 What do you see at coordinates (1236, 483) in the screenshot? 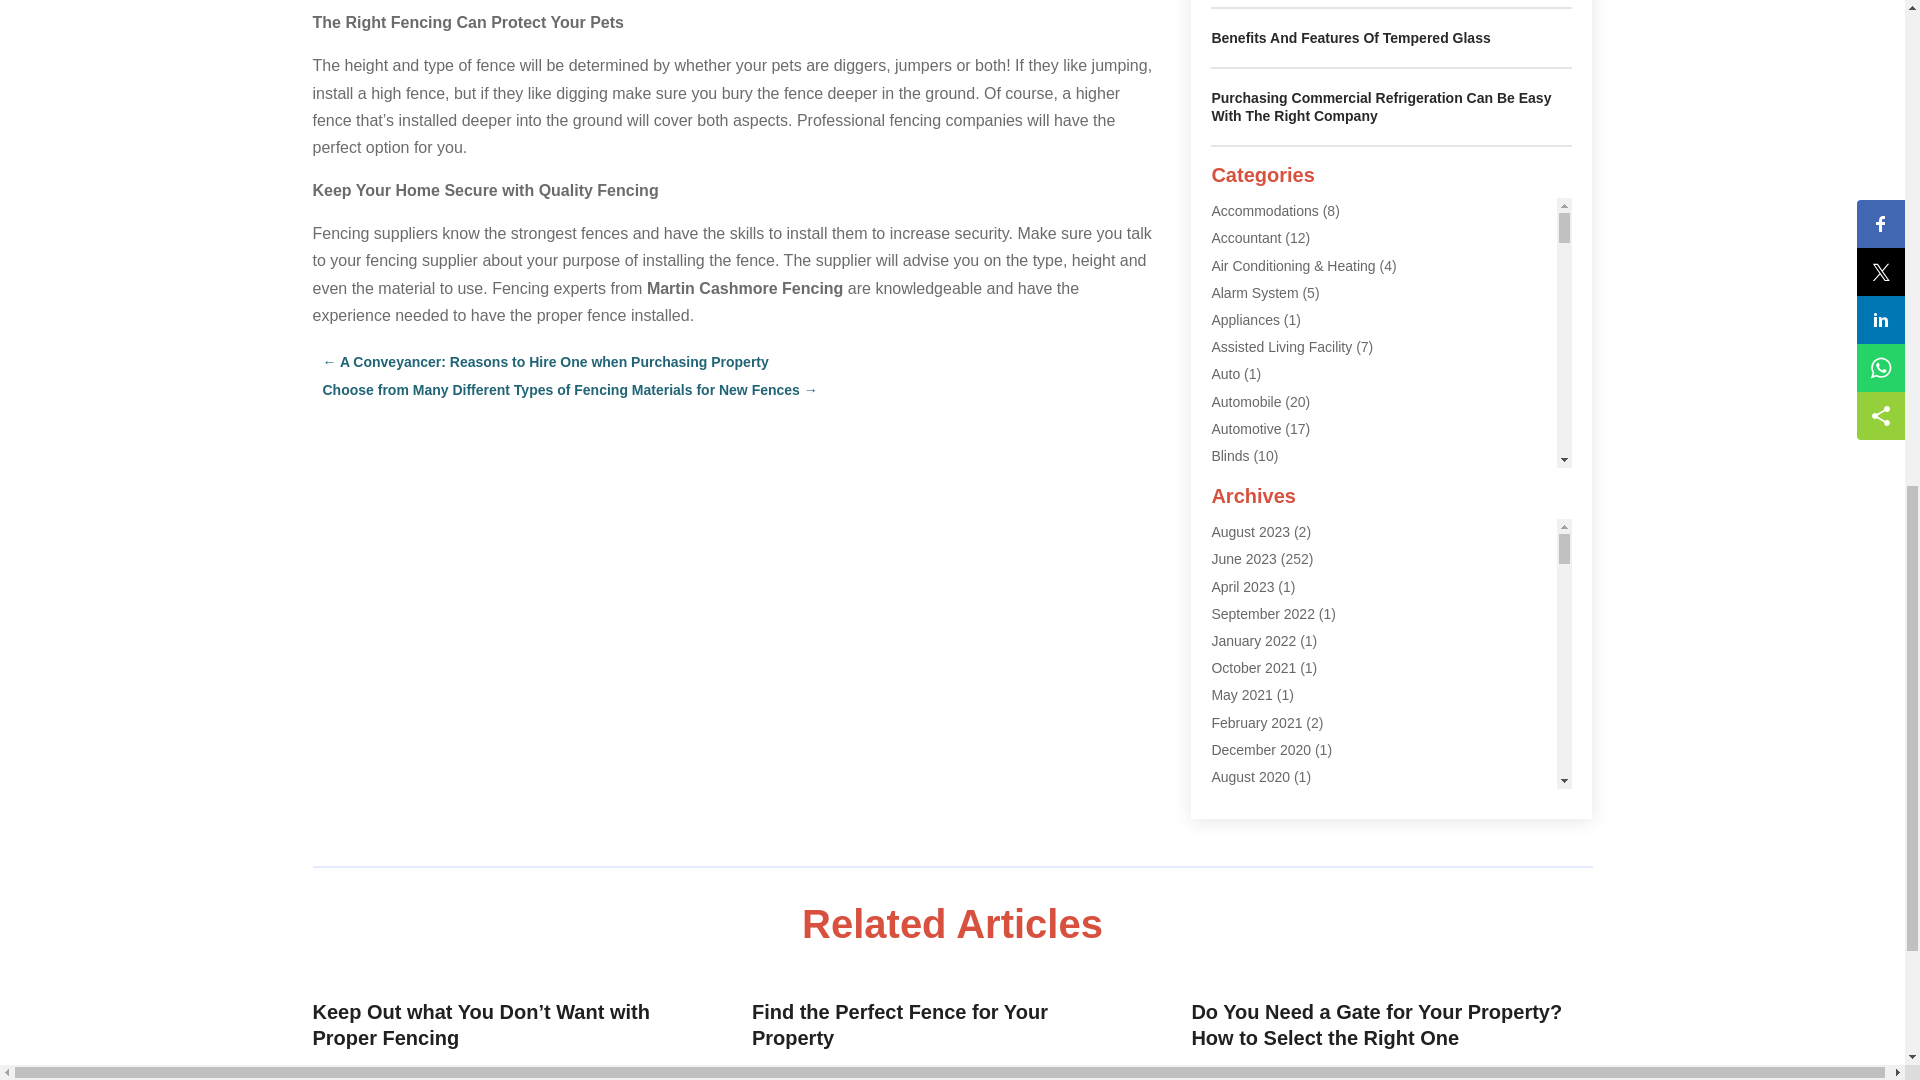
I see `Builders` at bounding box center [1236, 483].